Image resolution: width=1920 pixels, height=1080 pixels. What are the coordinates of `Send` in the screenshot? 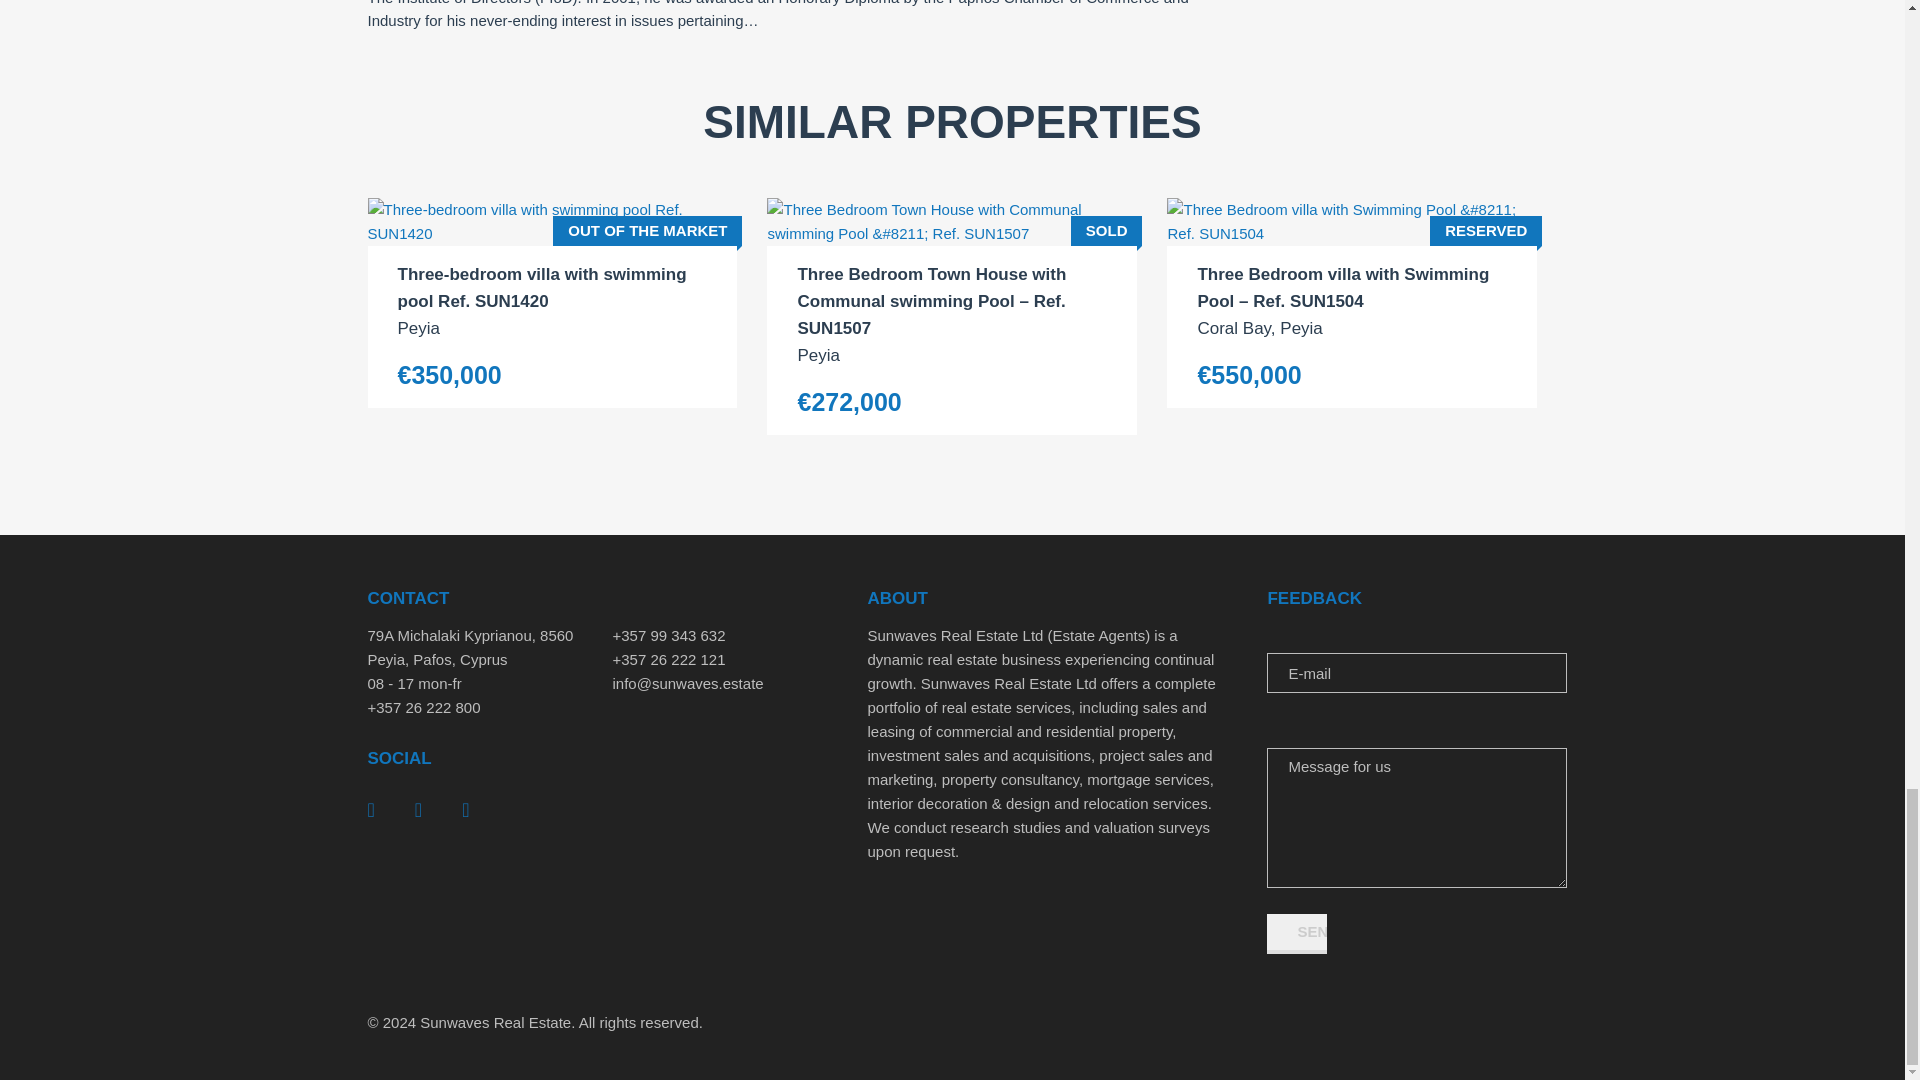 It's located at (1296, 933).